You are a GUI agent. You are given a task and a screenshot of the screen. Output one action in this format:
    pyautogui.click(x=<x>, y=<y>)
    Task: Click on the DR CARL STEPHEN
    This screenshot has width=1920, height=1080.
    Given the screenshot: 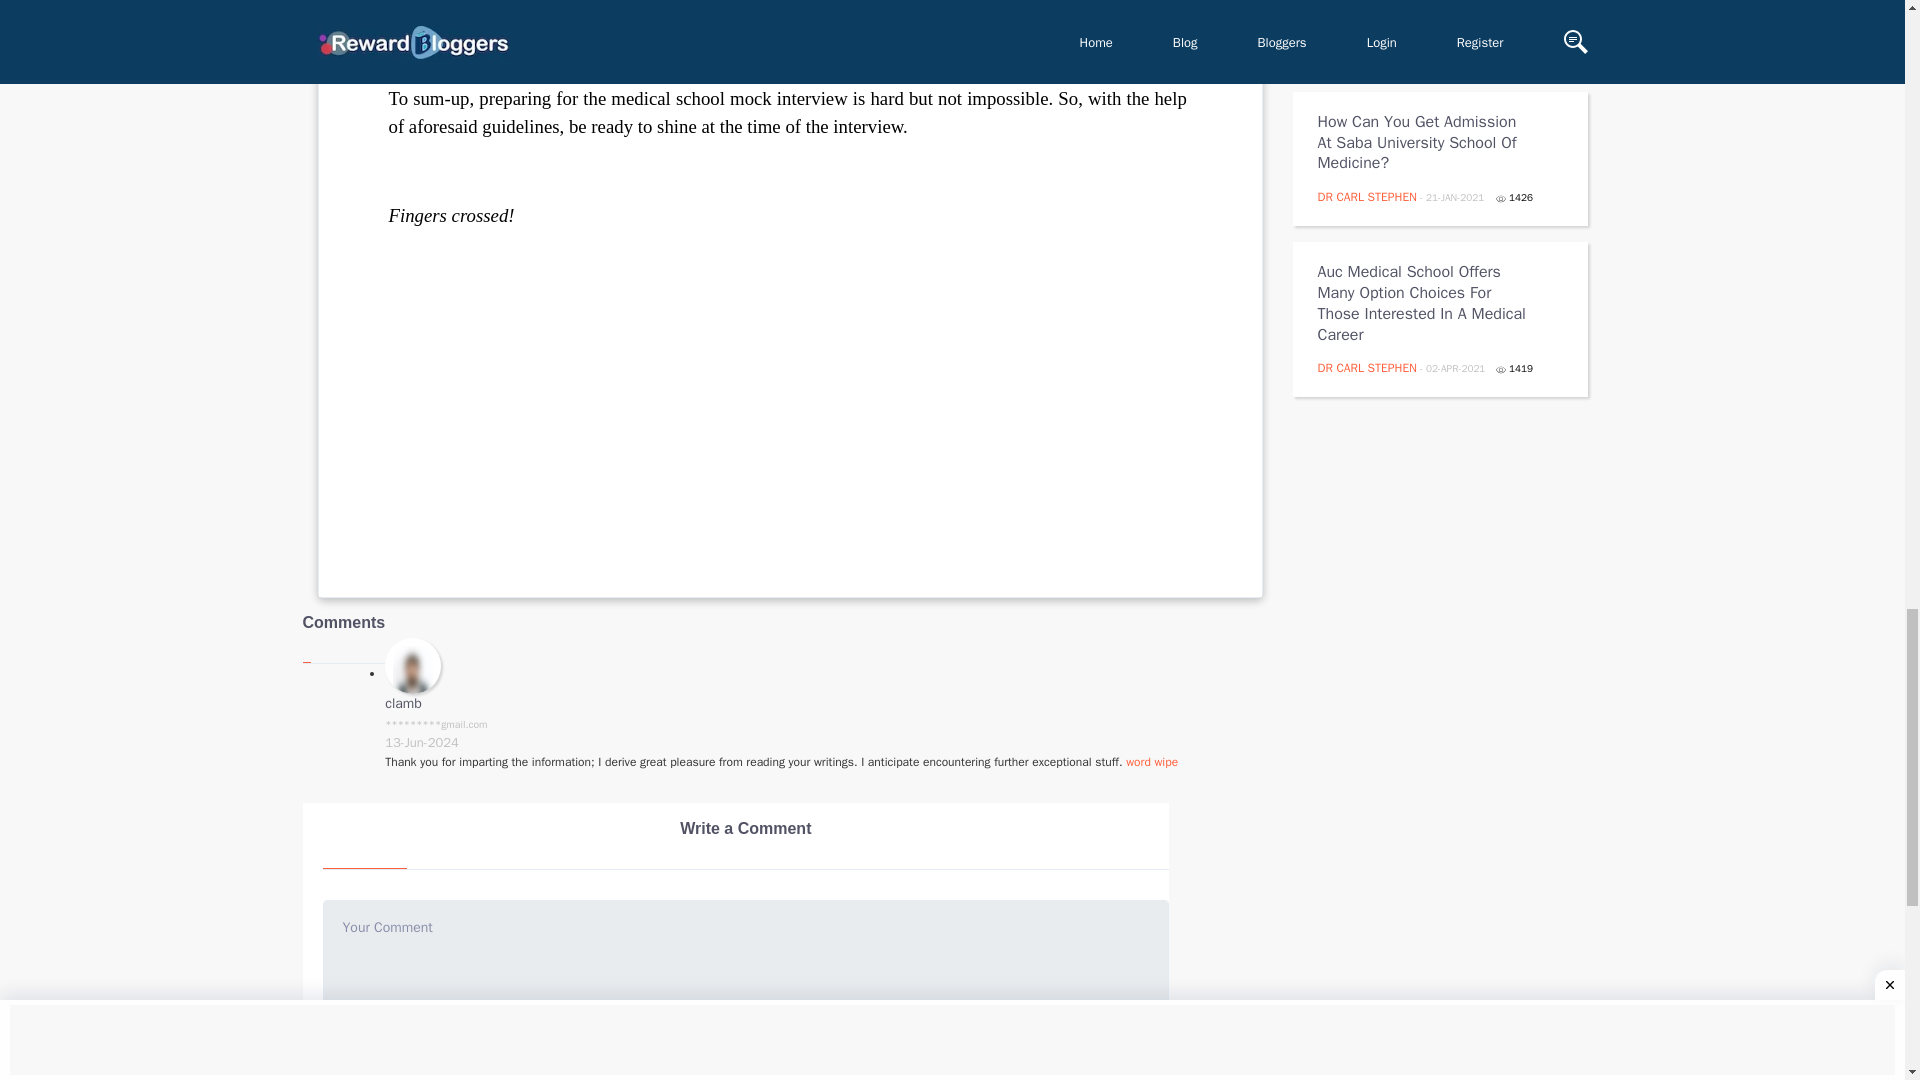 What is the action you would take?
    pyautogui.click(x=1368, y=197)
    